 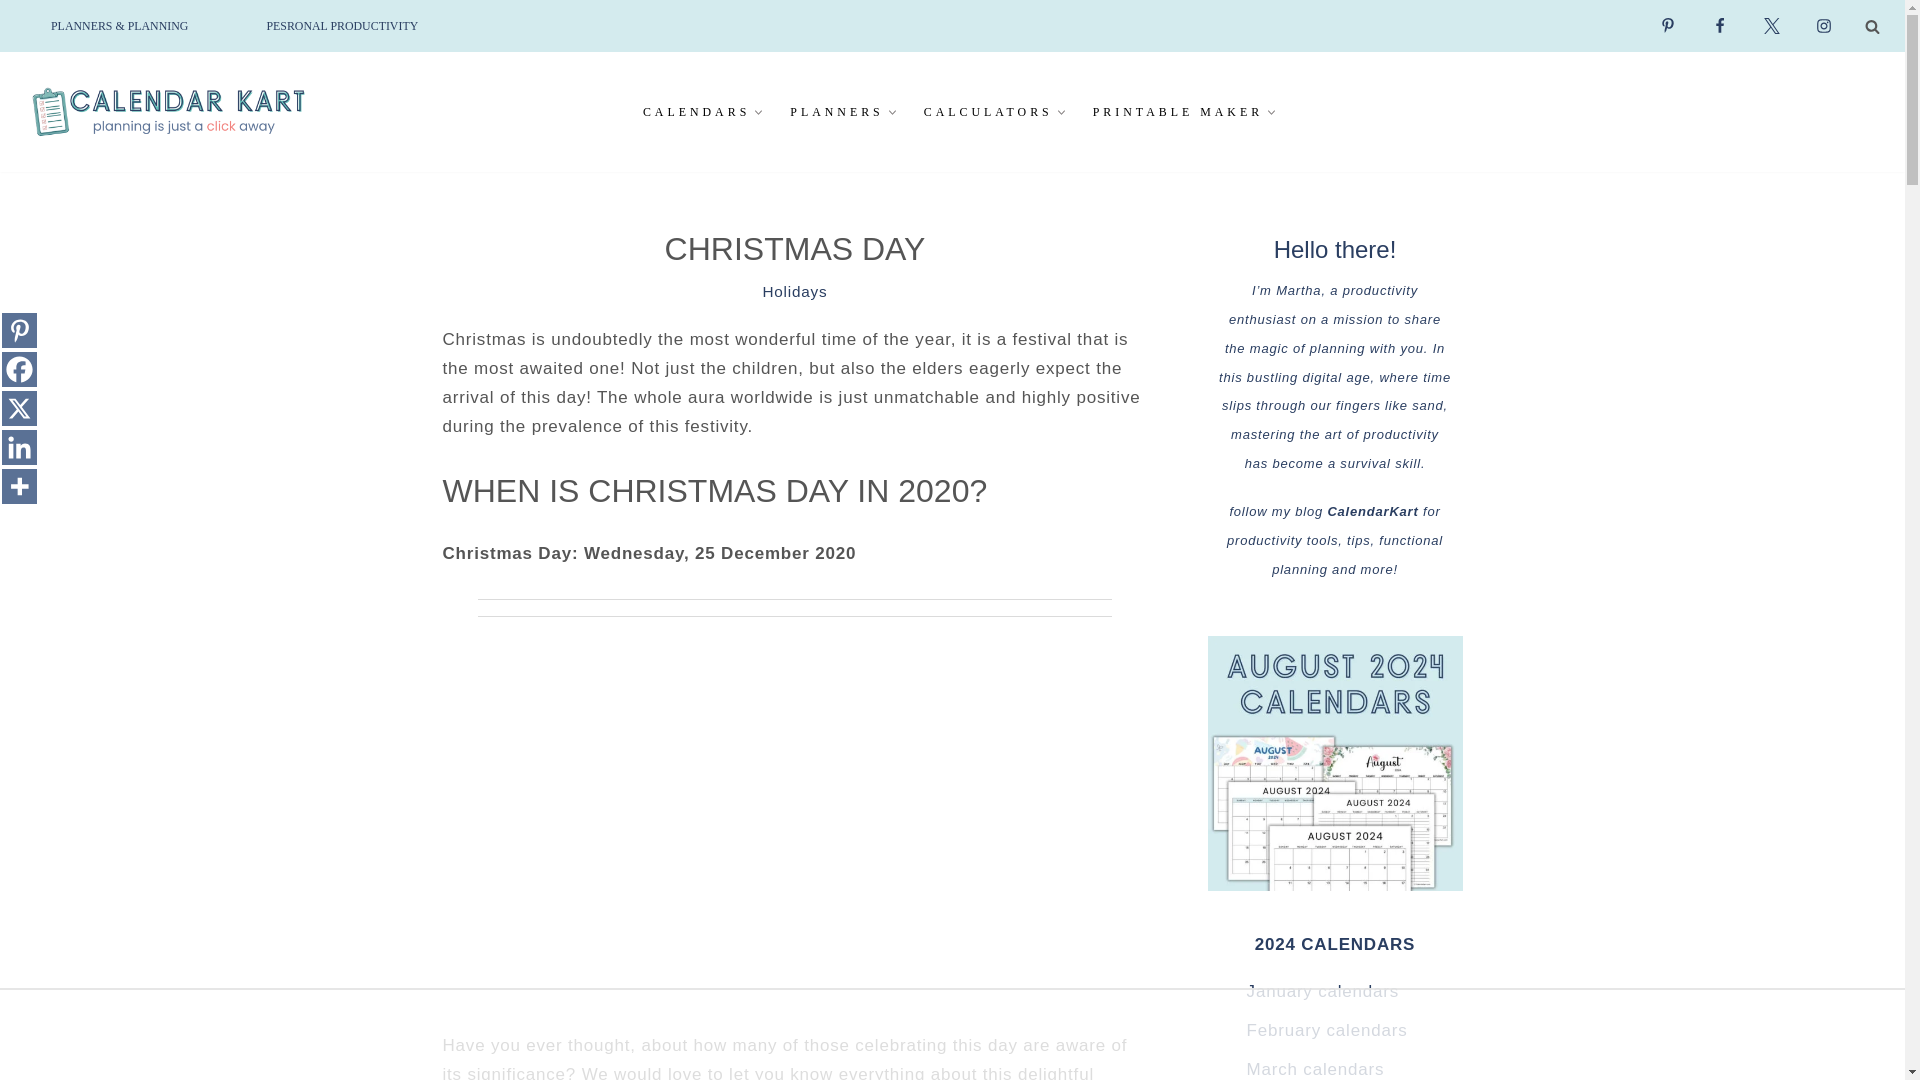 What do you see at coordinates (19, 408) in the screenshot?
I see `X` at bounding box center [19, 408].